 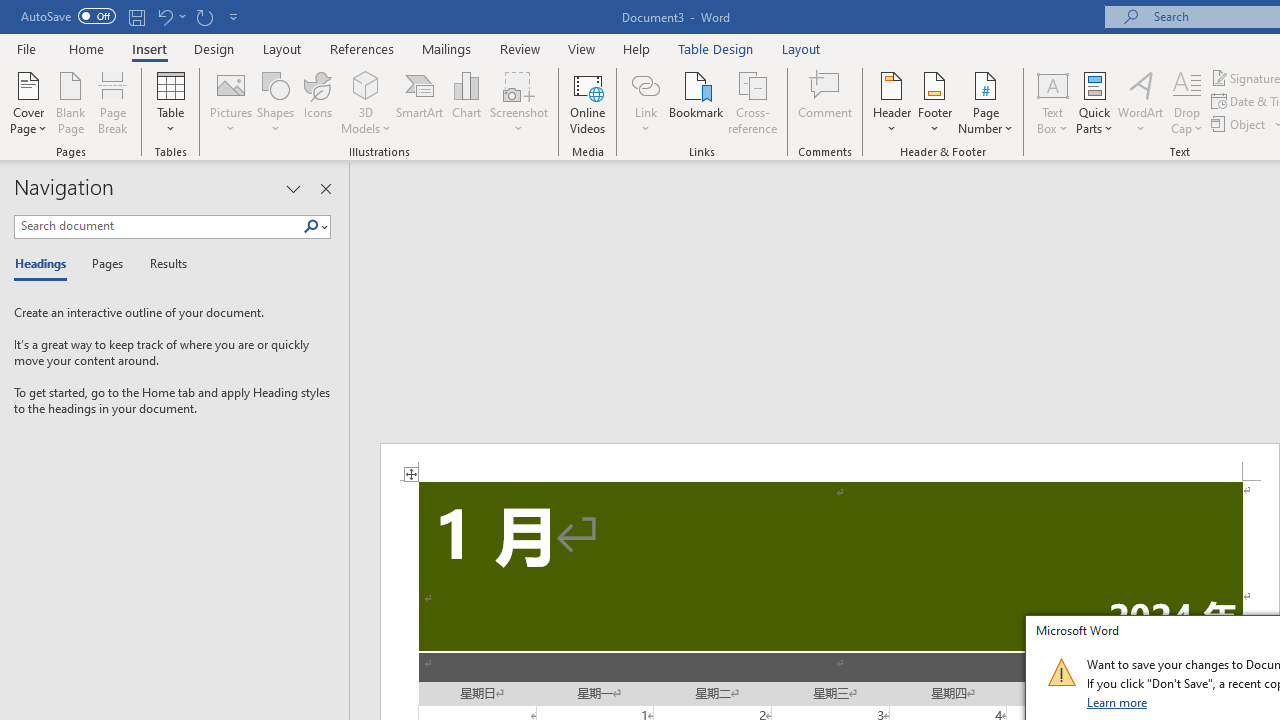 I want to click on WordArt, so click(x=1141, y=102).